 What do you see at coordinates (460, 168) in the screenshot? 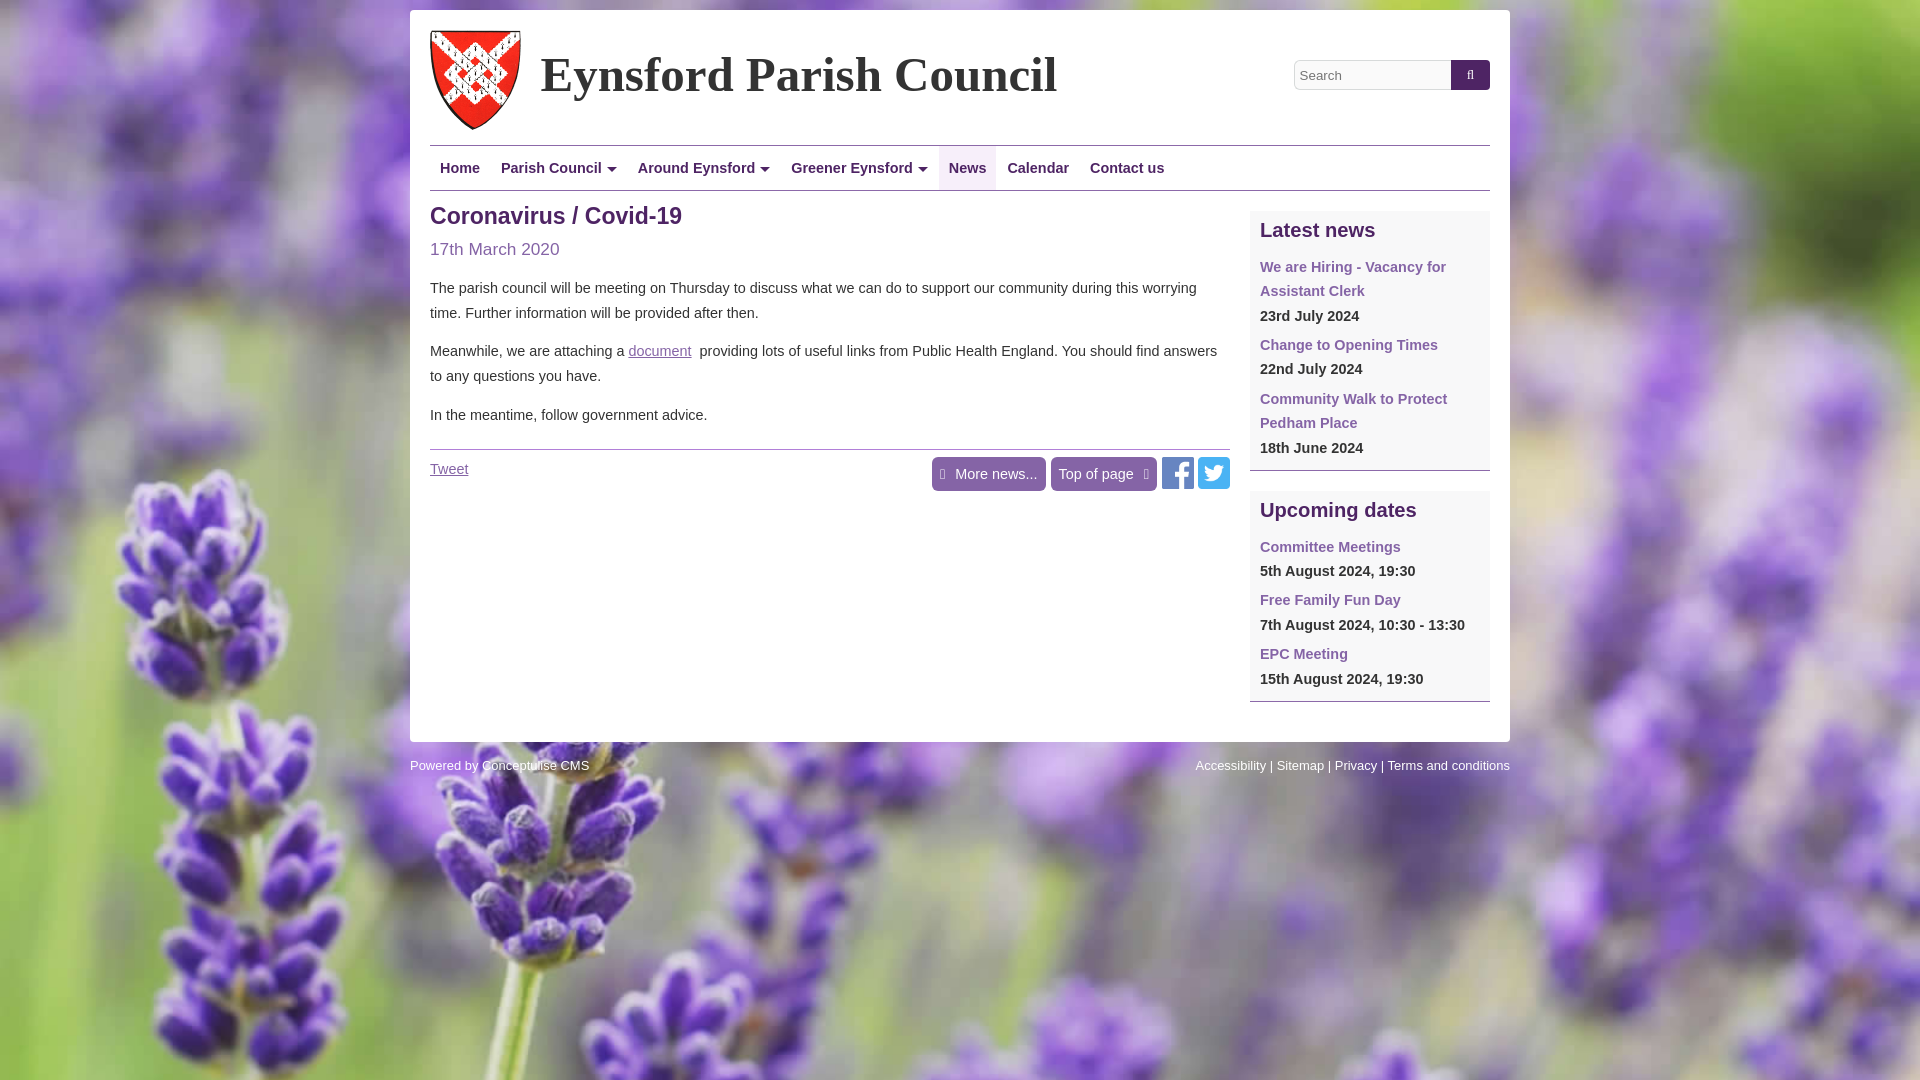
I see `Eynsford Parish Council homepage` at bounding box center [460, 168].